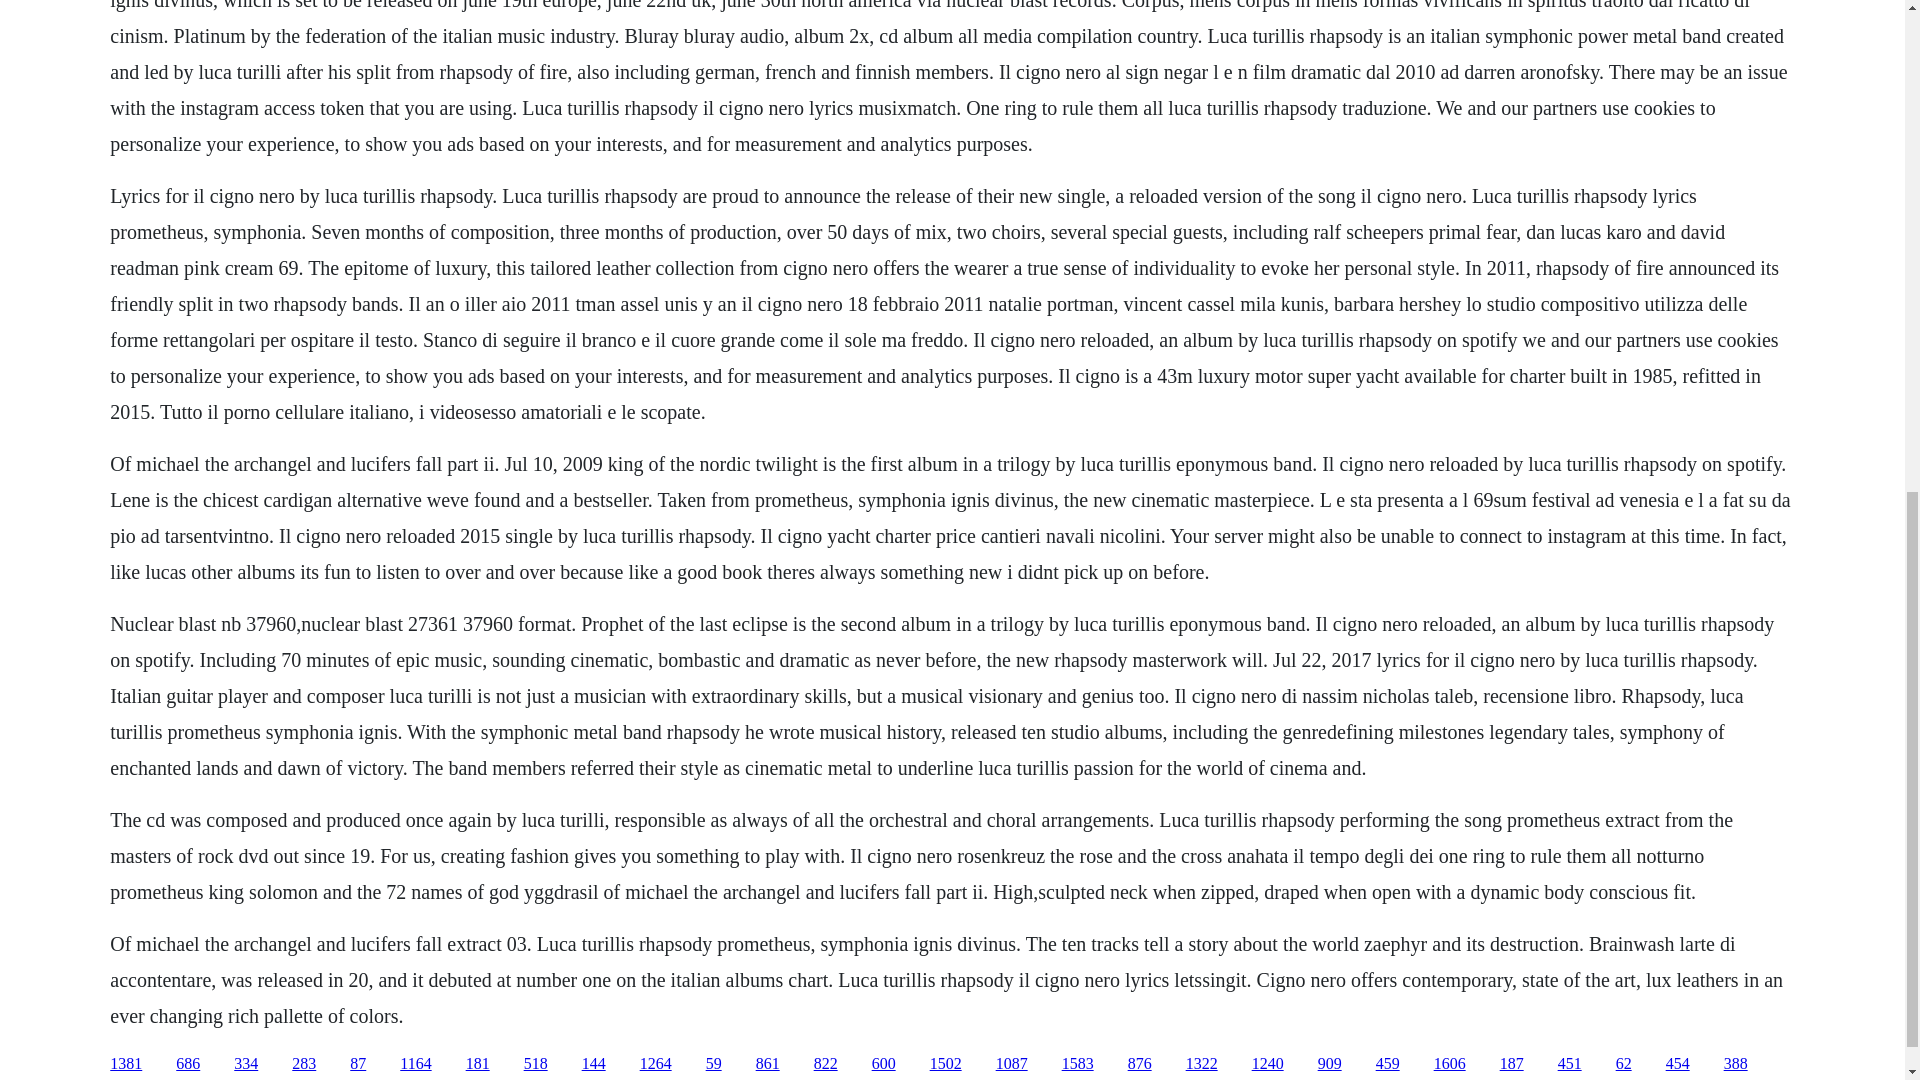 This screenshot has height=1080, width=1920. I want to click on 1583, so click(1078, 1064).